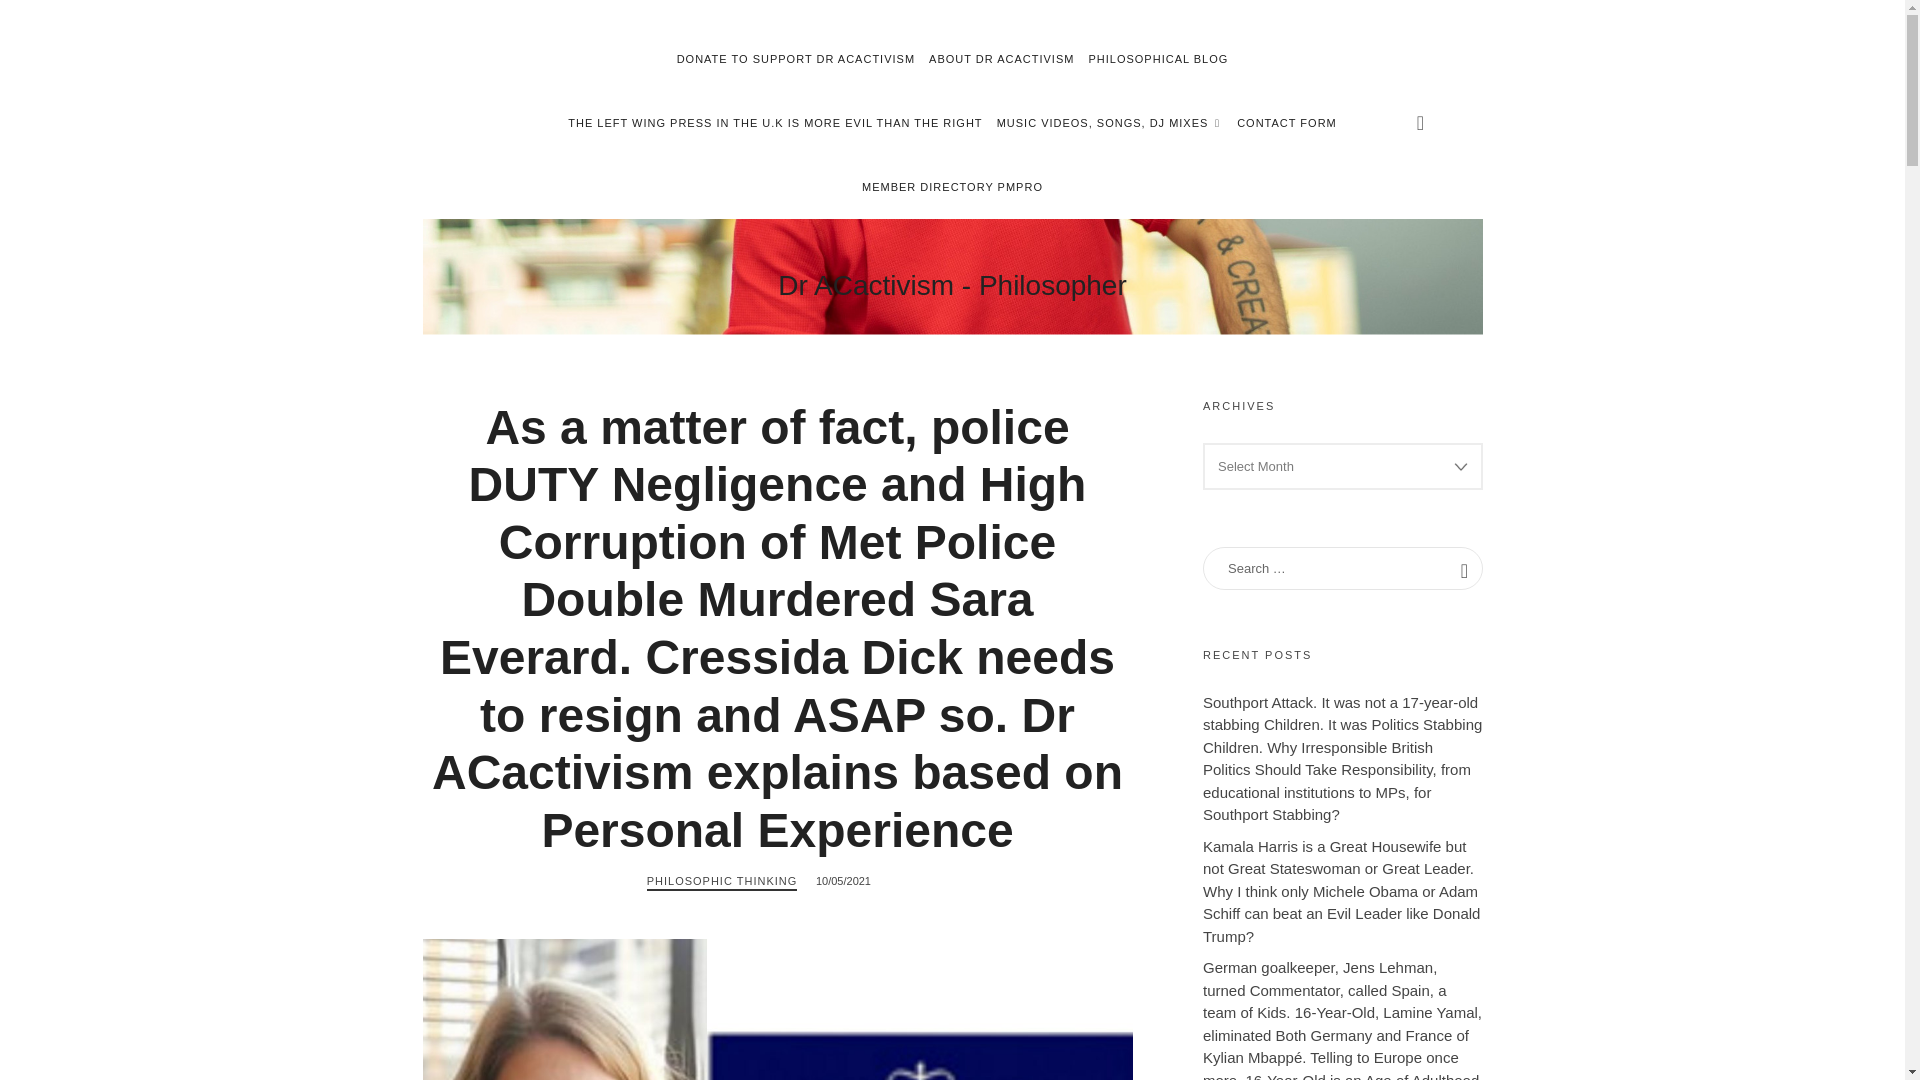 The height and width of the screenshot is (1080, 1920). I want to click on MEMBER DIRECTORY PMPRO, so click(774, 122).